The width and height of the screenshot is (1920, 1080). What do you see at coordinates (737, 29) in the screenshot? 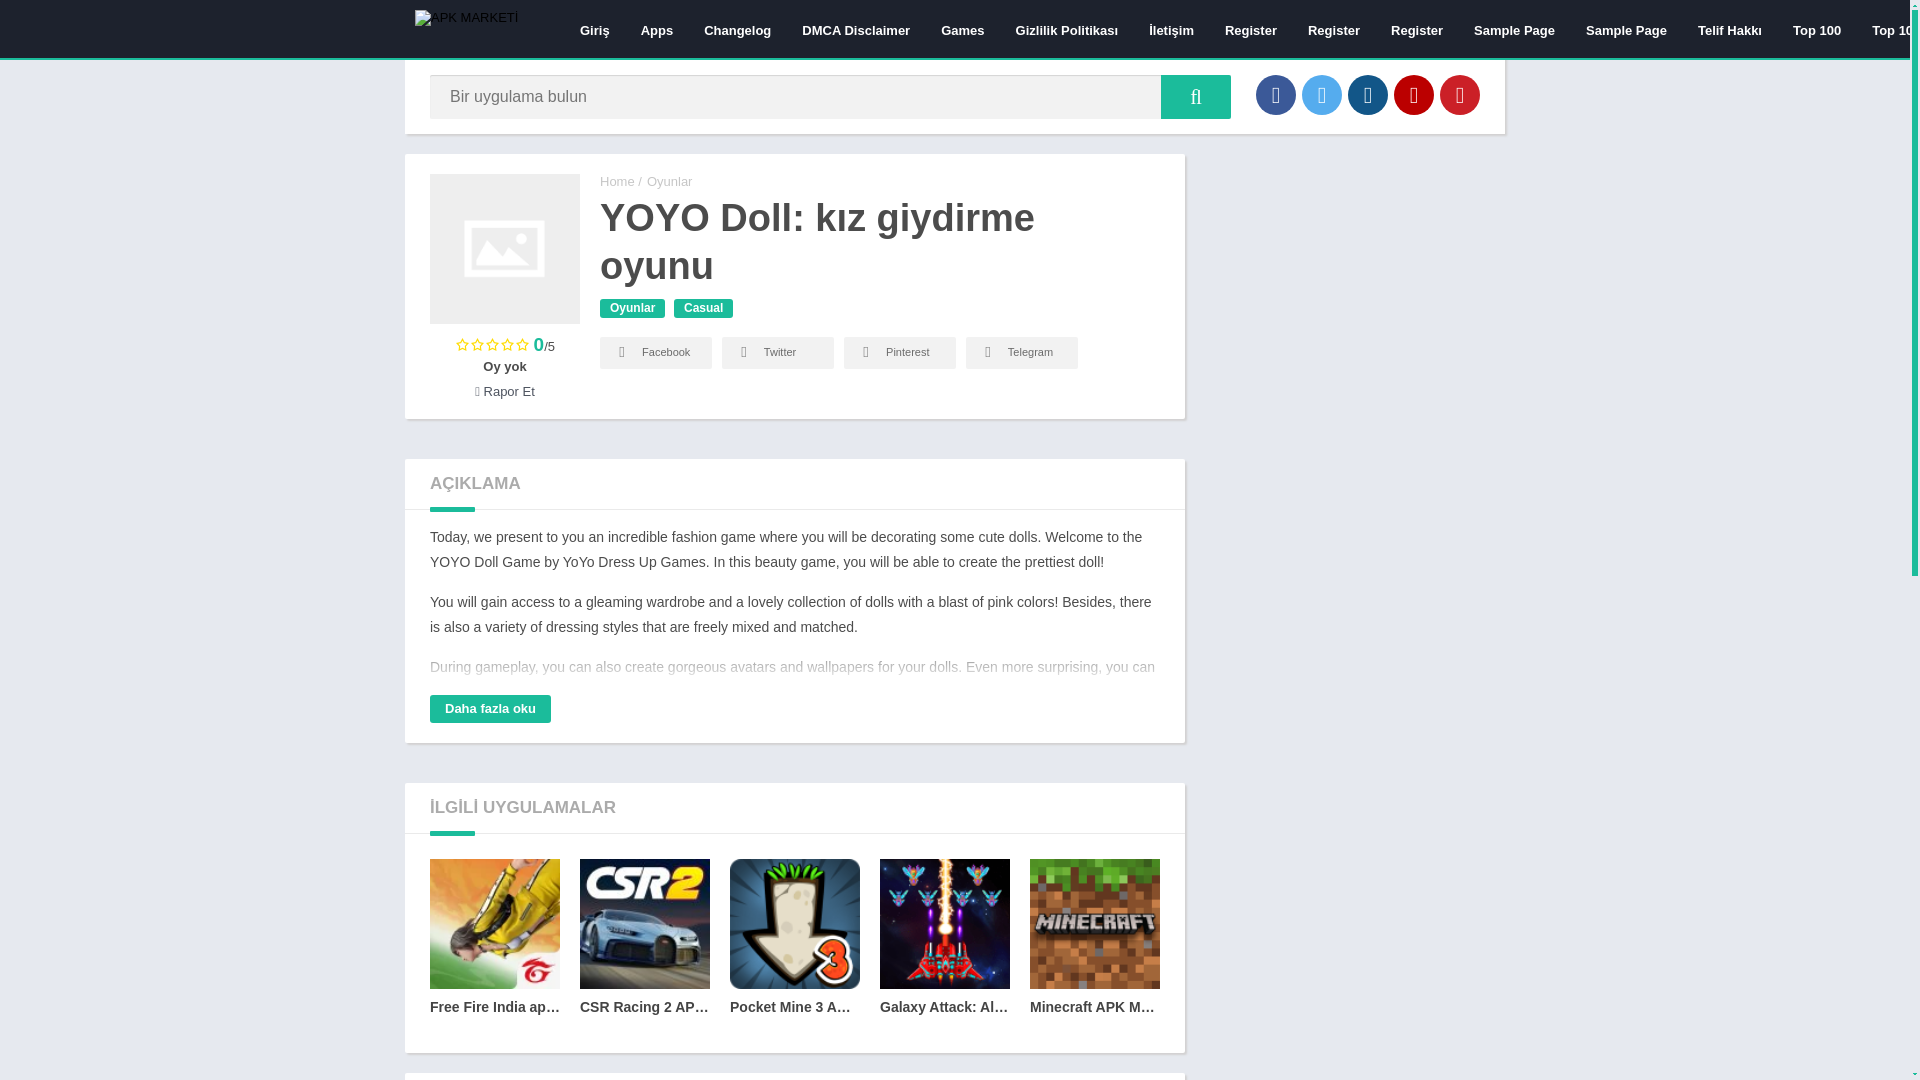
I see `Changelog` at bounding box center [737, 29].